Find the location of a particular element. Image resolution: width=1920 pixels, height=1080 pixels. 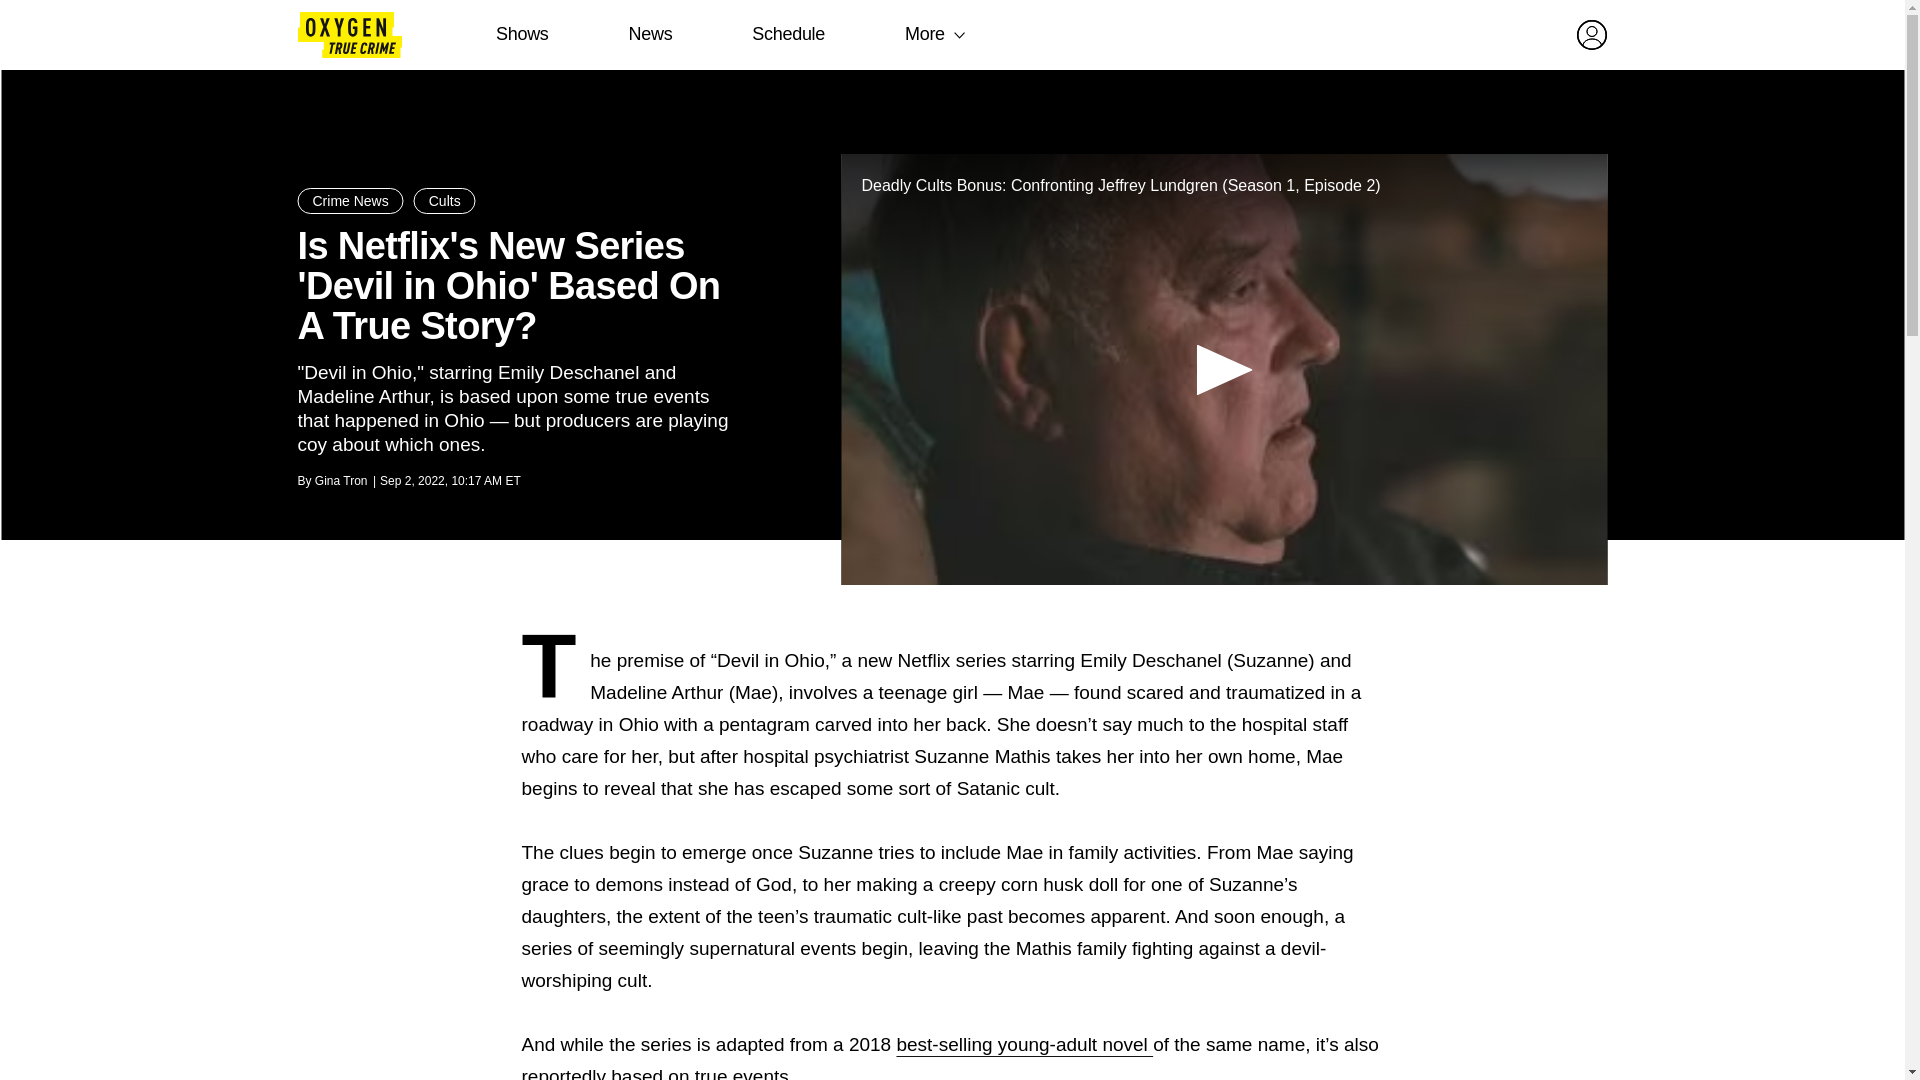

Cults is located at coordinates (445, 200).